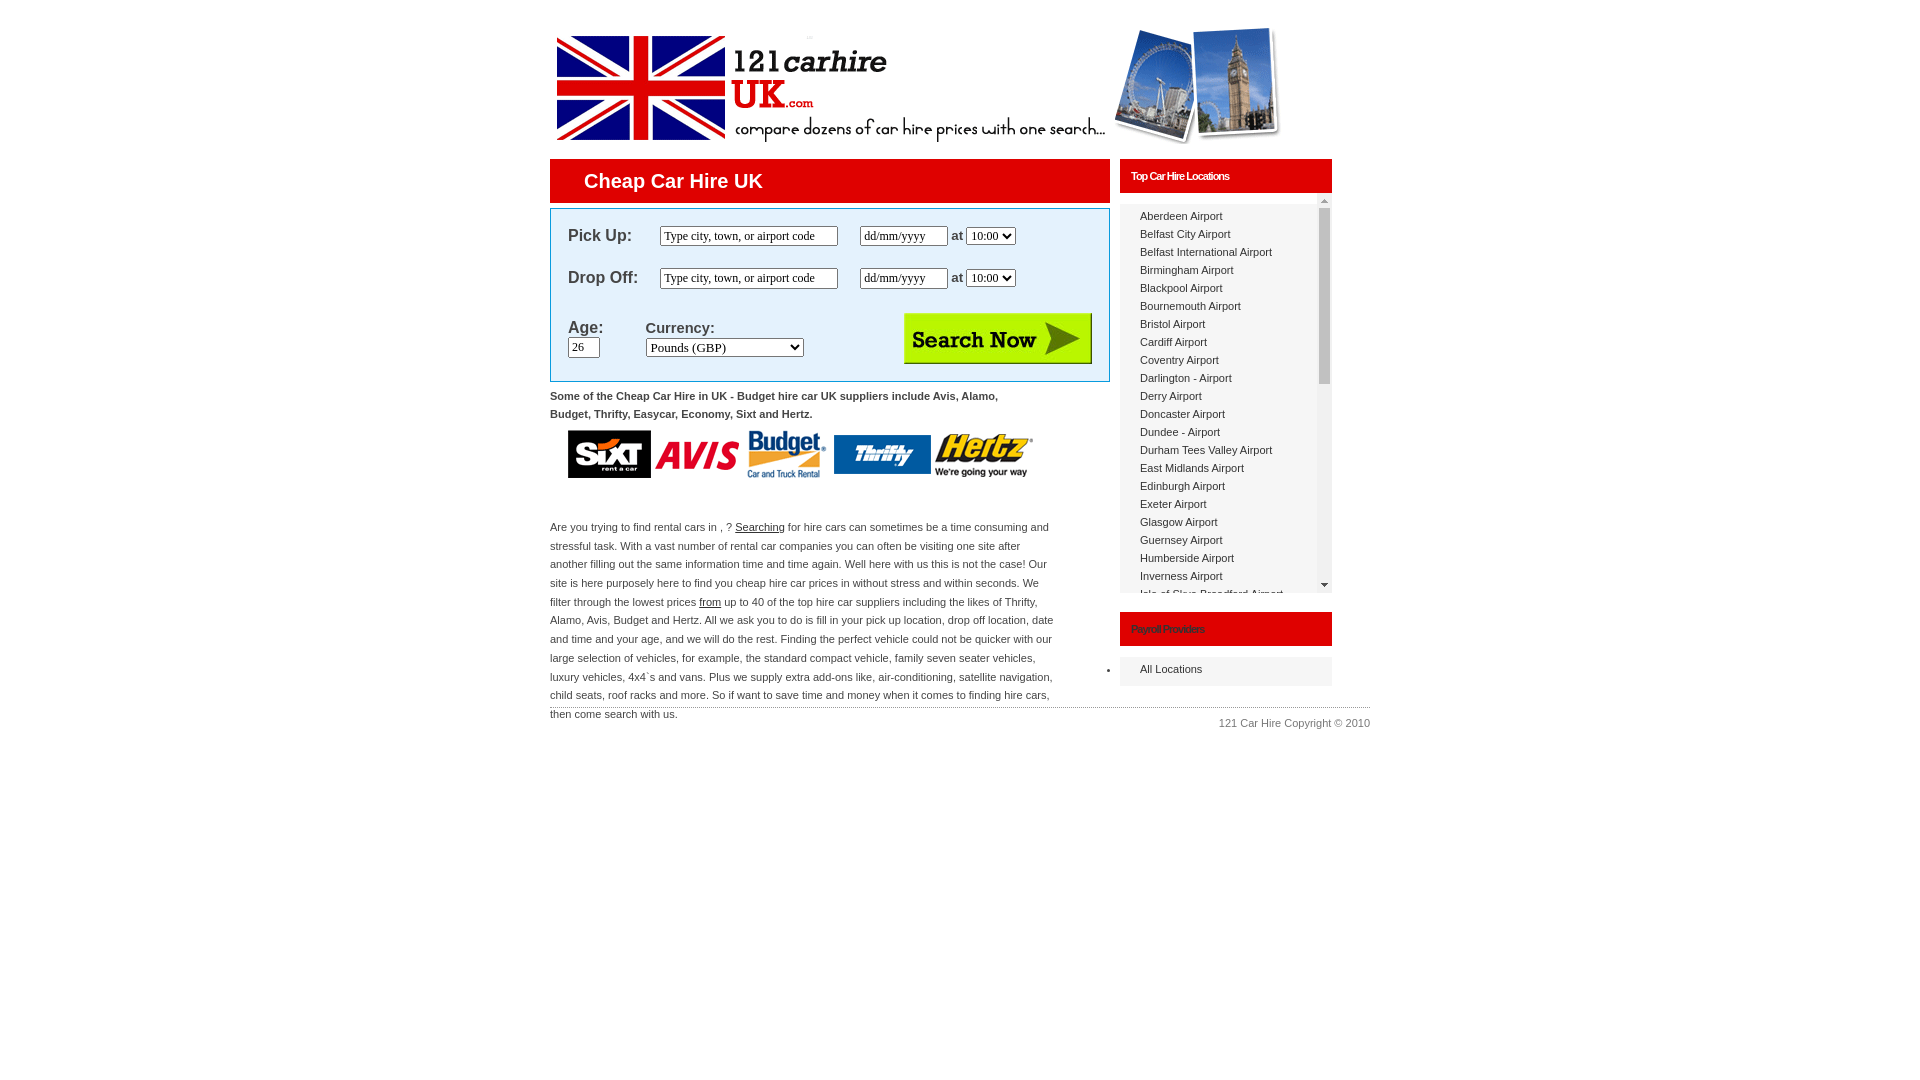  What do you see at coordinates (1182, 540) in the screenshot?
I see `Guernsey Airport` at bounding box center [1182, 540].